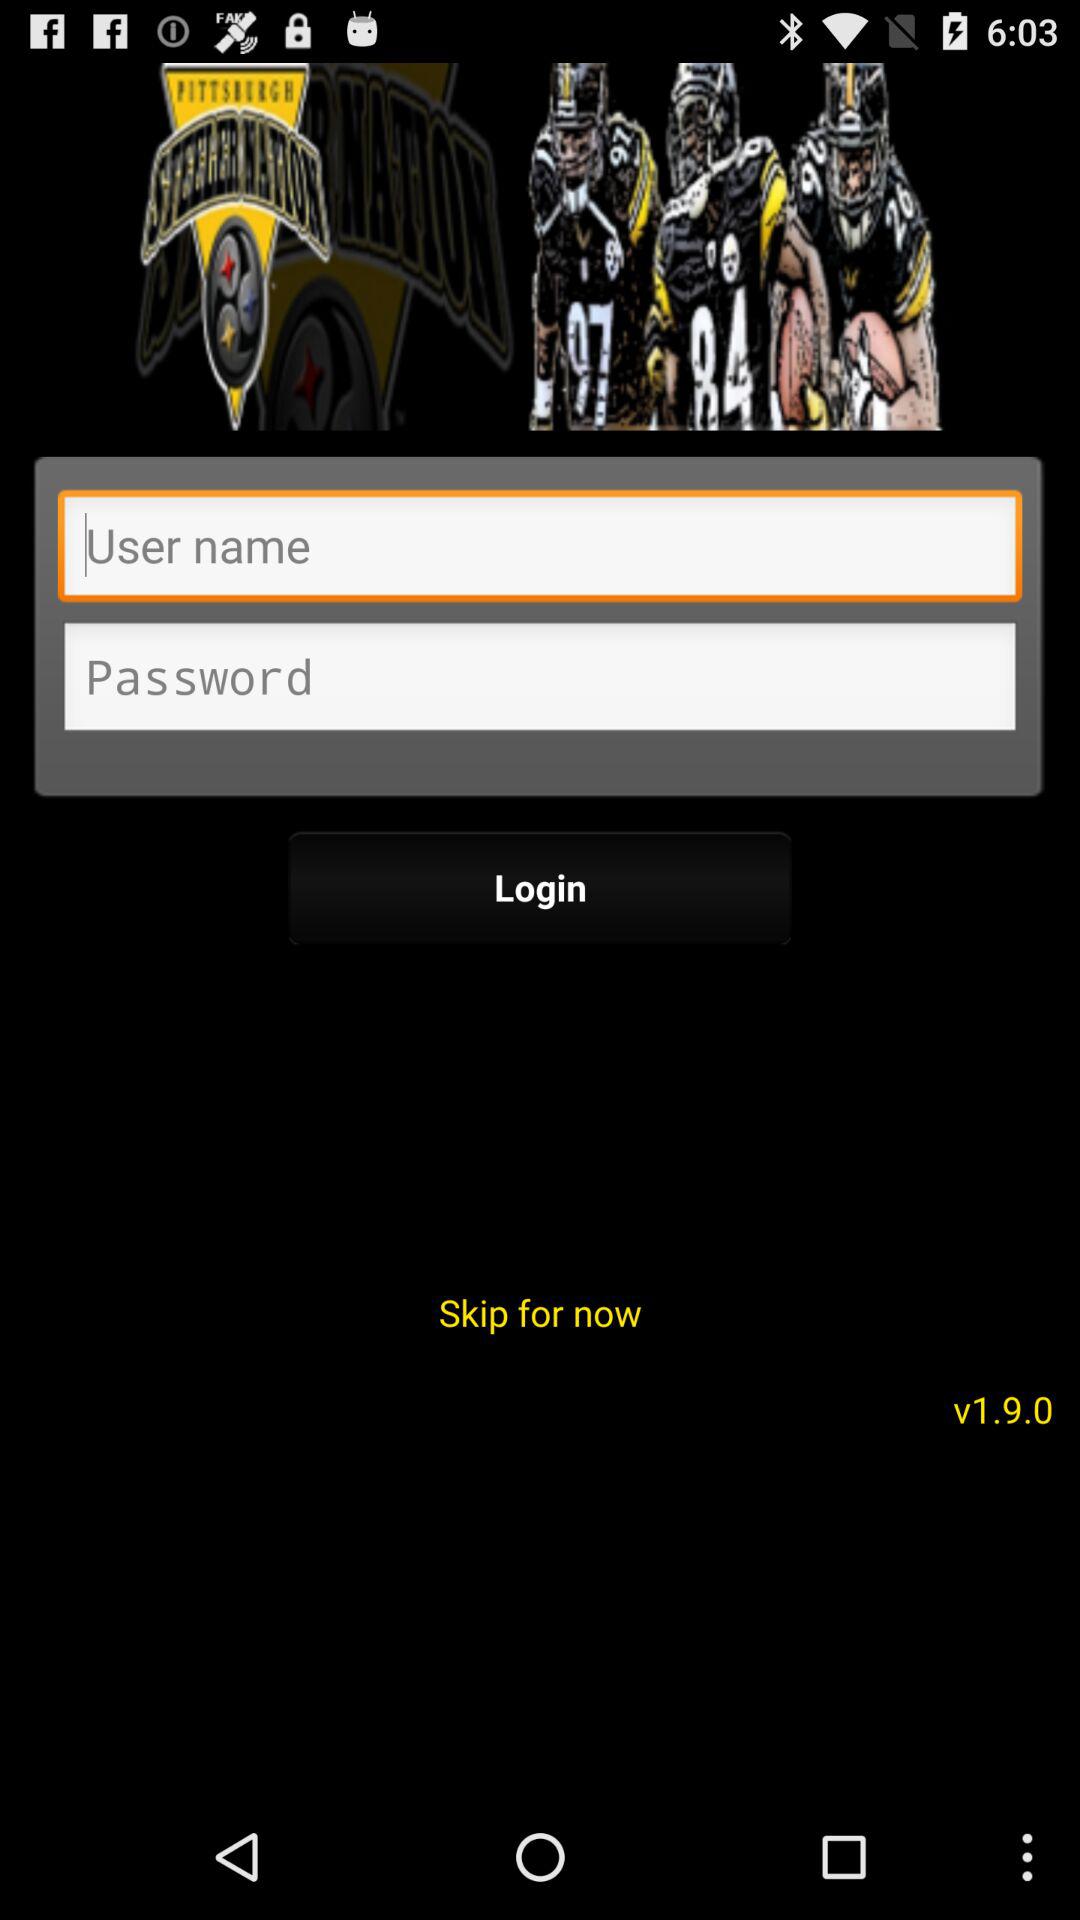 The height and width of the screenshot is (1920, 1080). Describe the element at coordinates (540, 551) in the screenshot. I see `user id tab` at that location.